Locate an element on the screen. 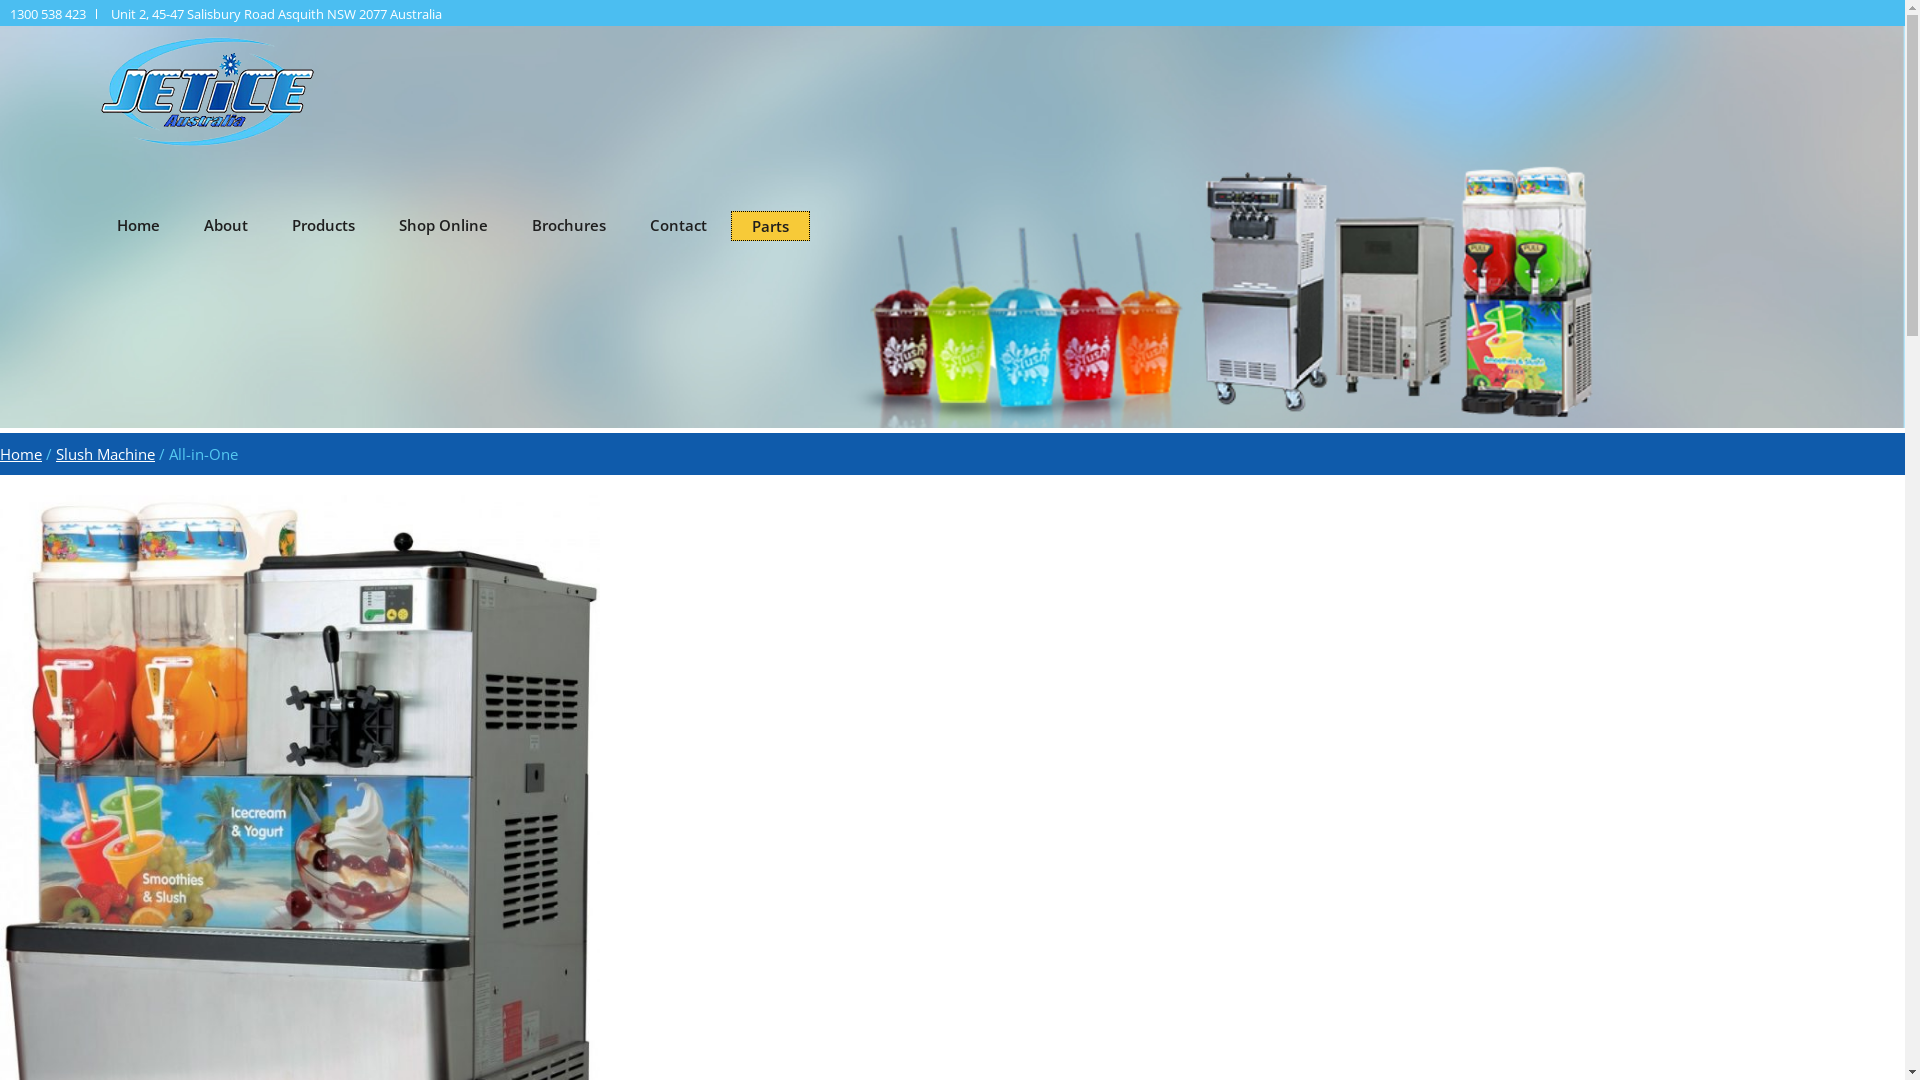 The image size is (1920, 1080). Home is located at coordinates (21, 454).